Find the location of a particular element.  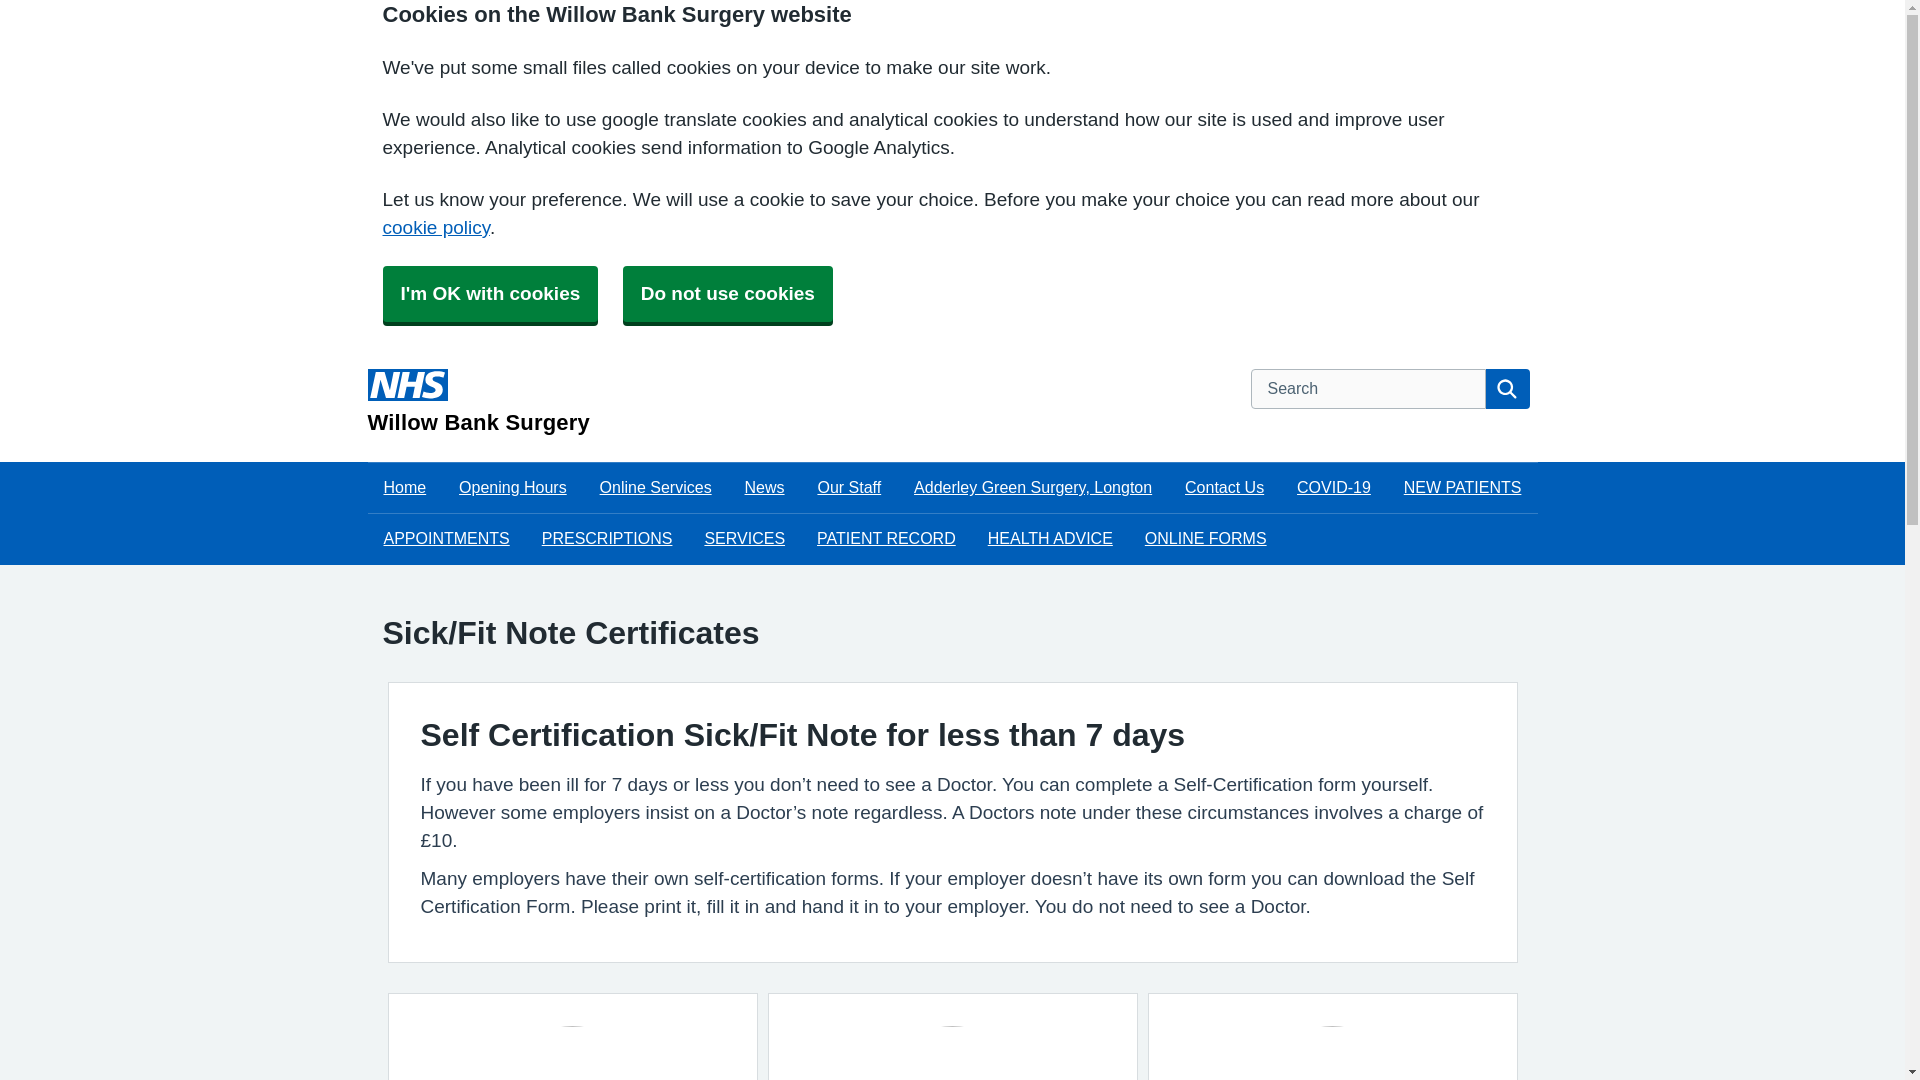

Do not use cookies is located at coordinates (728, 293).